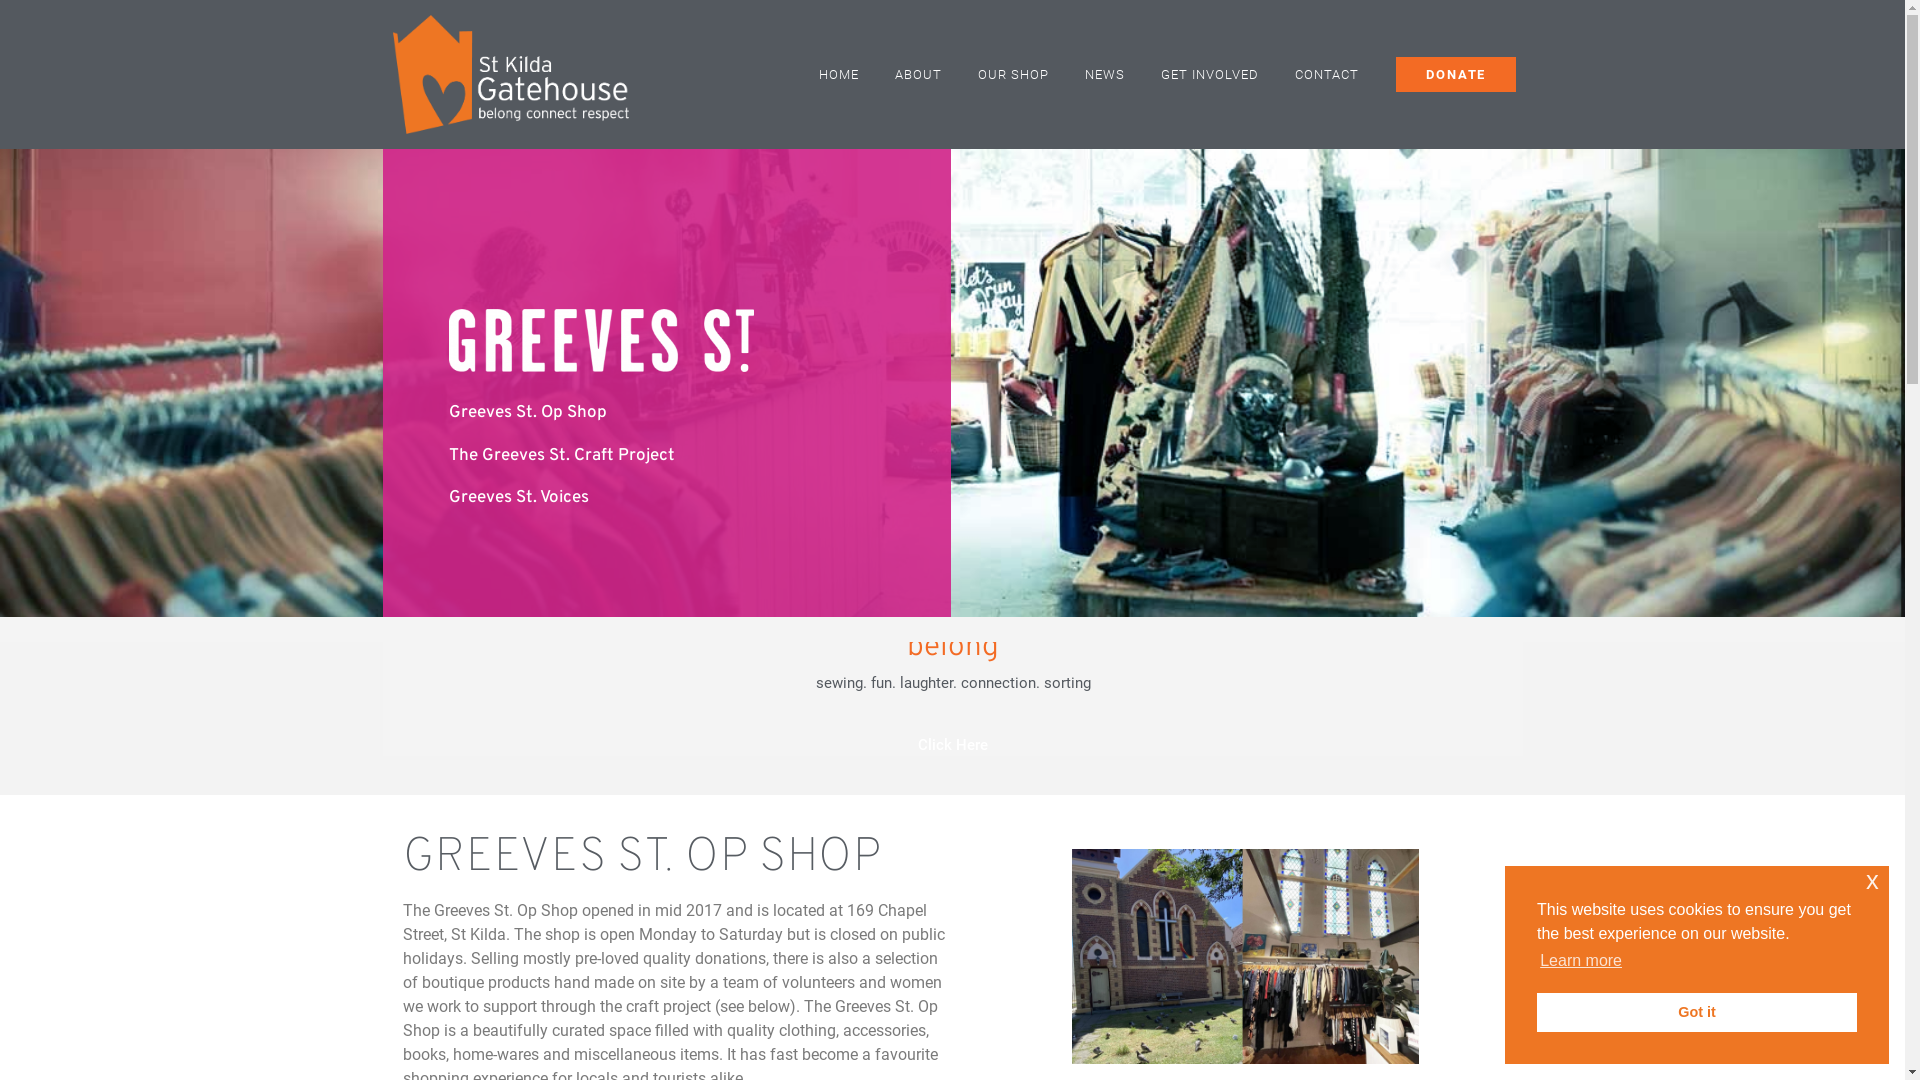 This screenshot has width=1920, height=1080. Describe the element at coordinates (918, 75) in the screenshot. I see `ABOUT` at that location.